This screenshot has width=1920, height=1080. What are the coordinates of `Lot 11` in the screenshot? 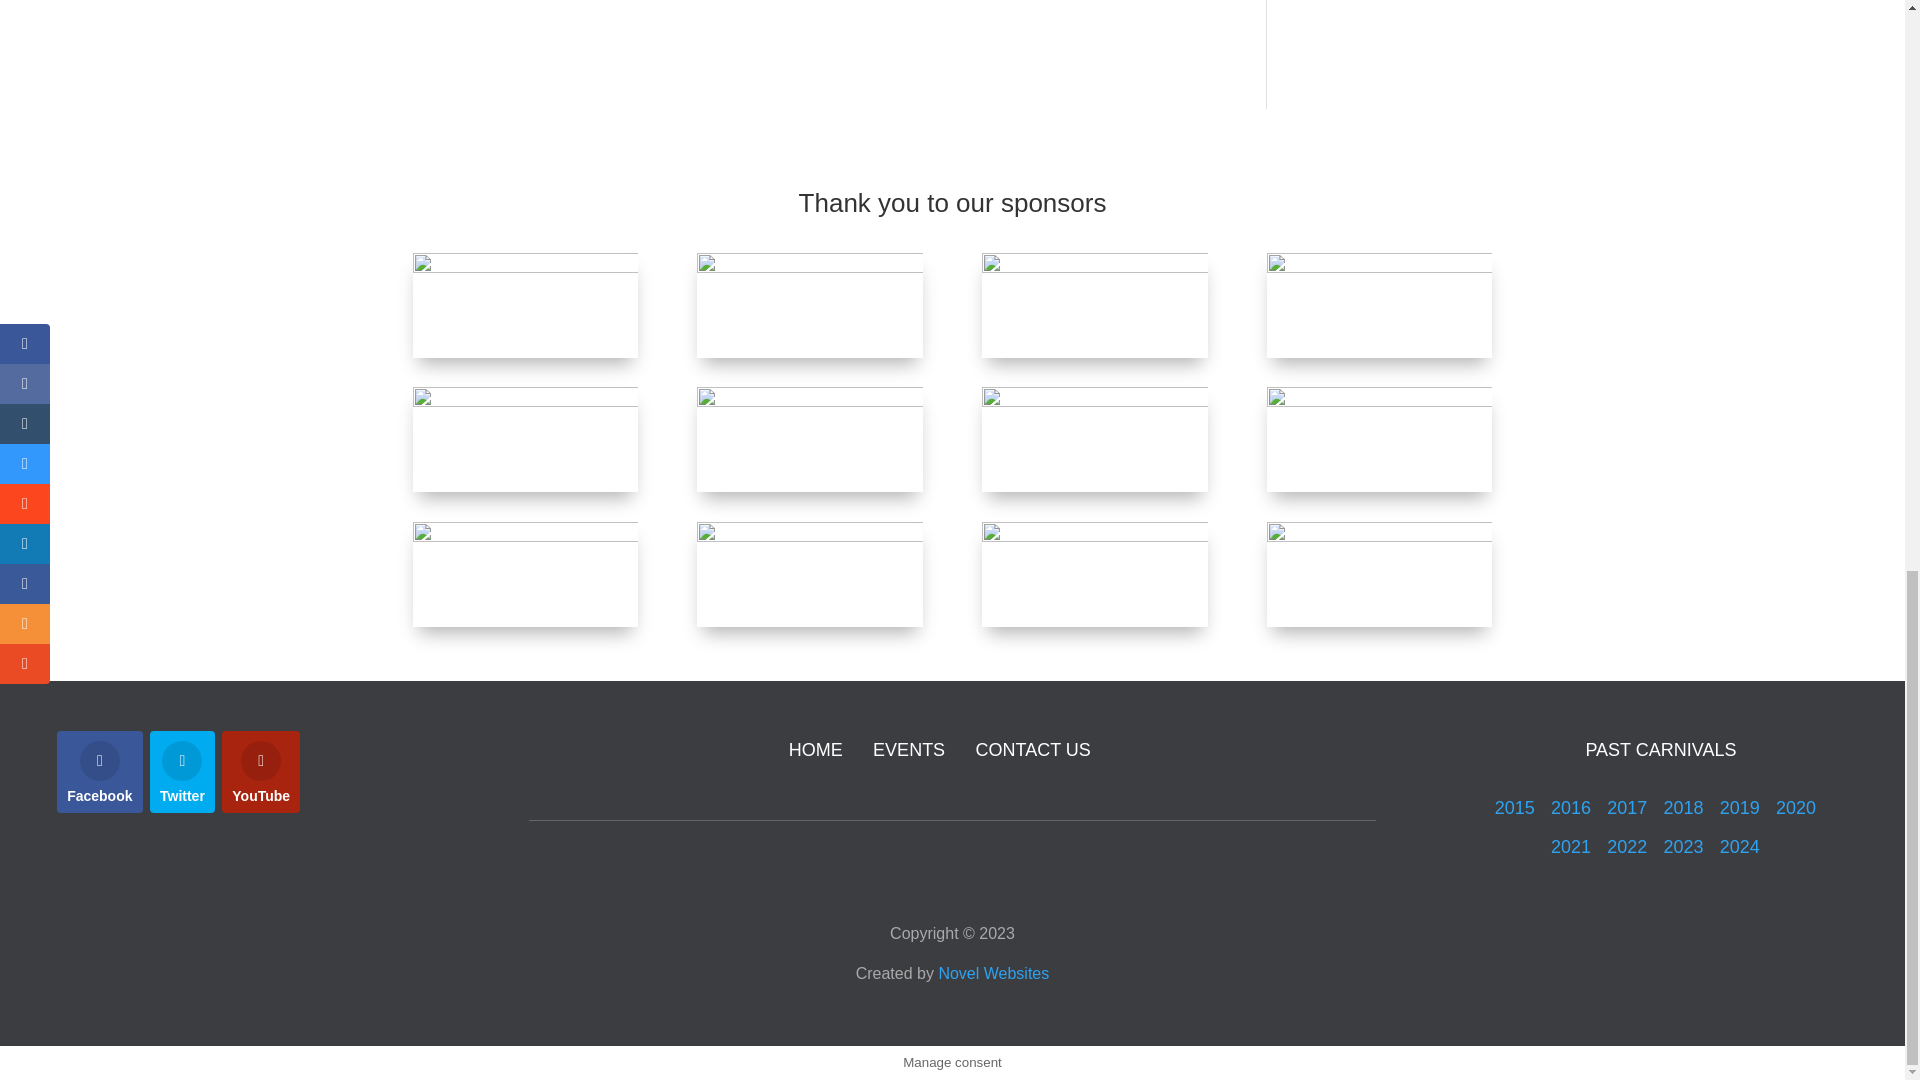 It's located at (524, 574).